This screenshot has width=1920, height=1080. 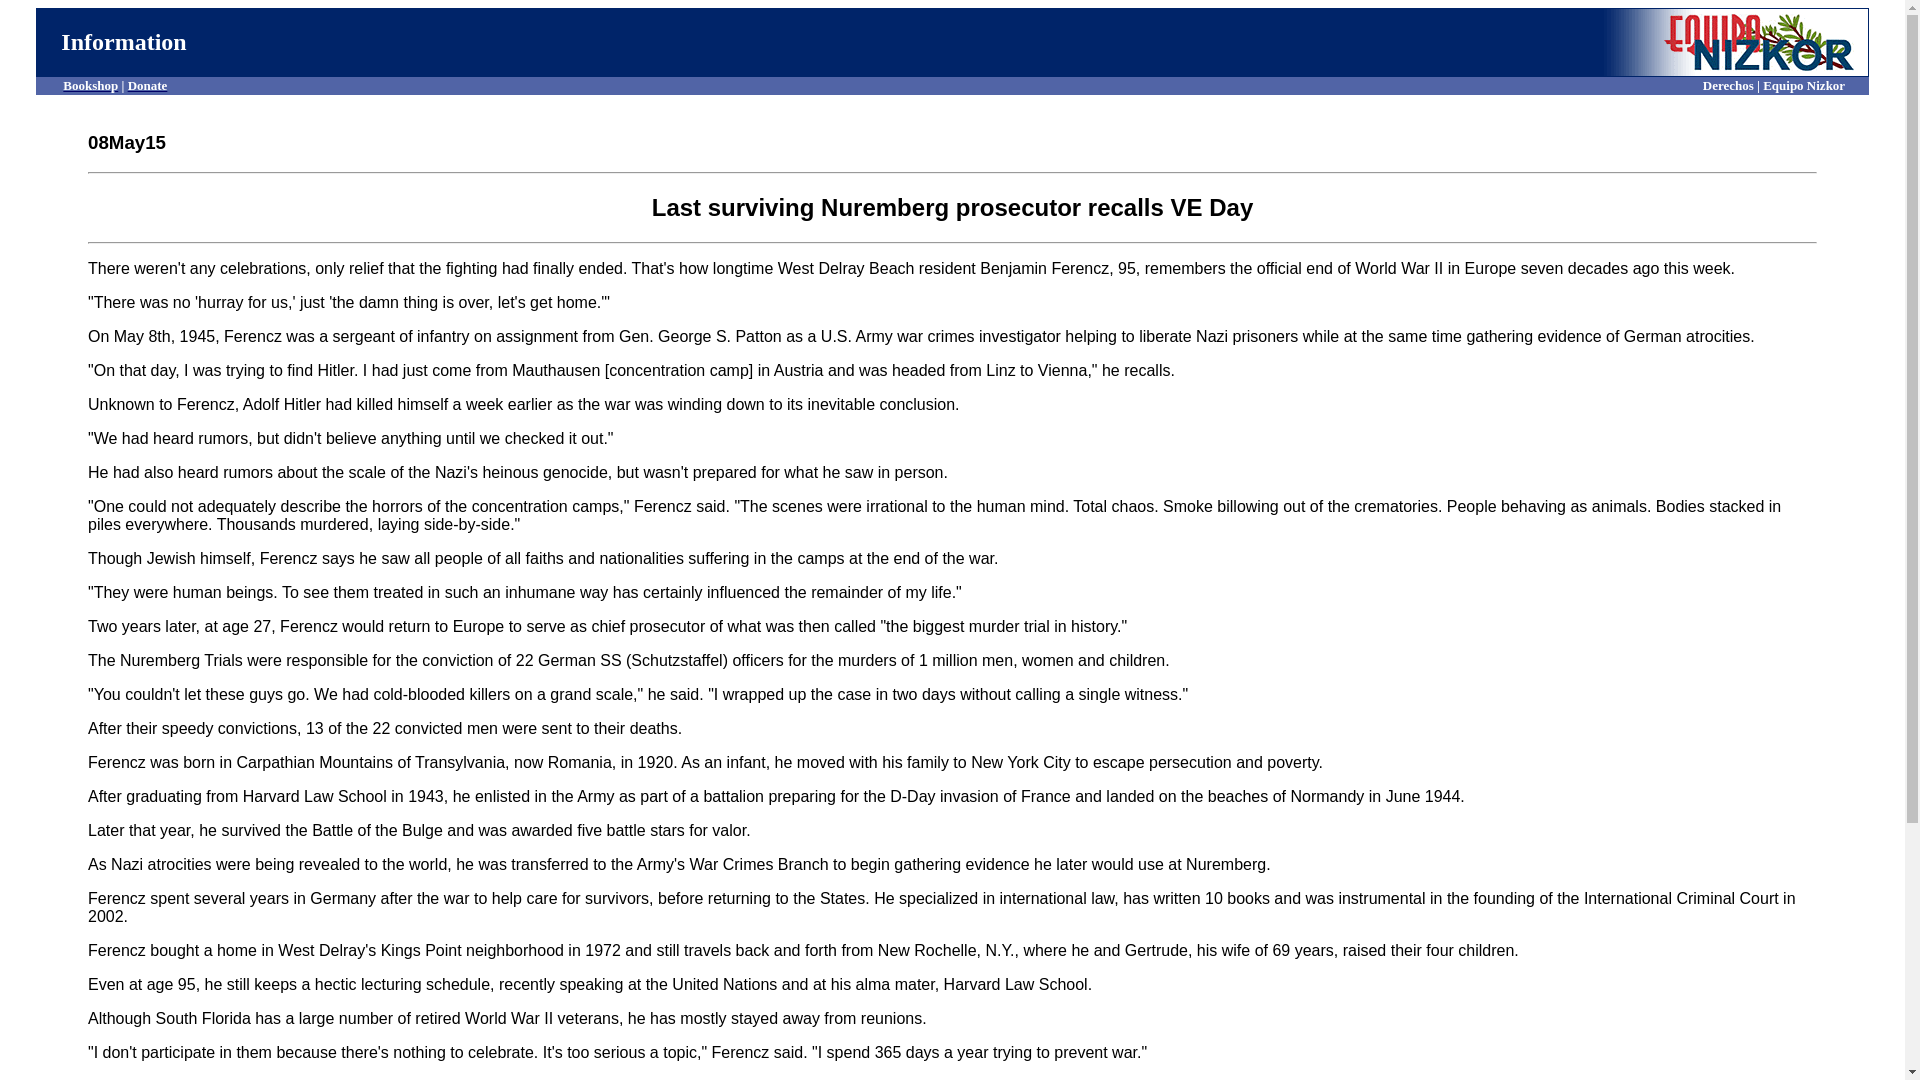 I want to click on Donate, so click(x=148, y=84).